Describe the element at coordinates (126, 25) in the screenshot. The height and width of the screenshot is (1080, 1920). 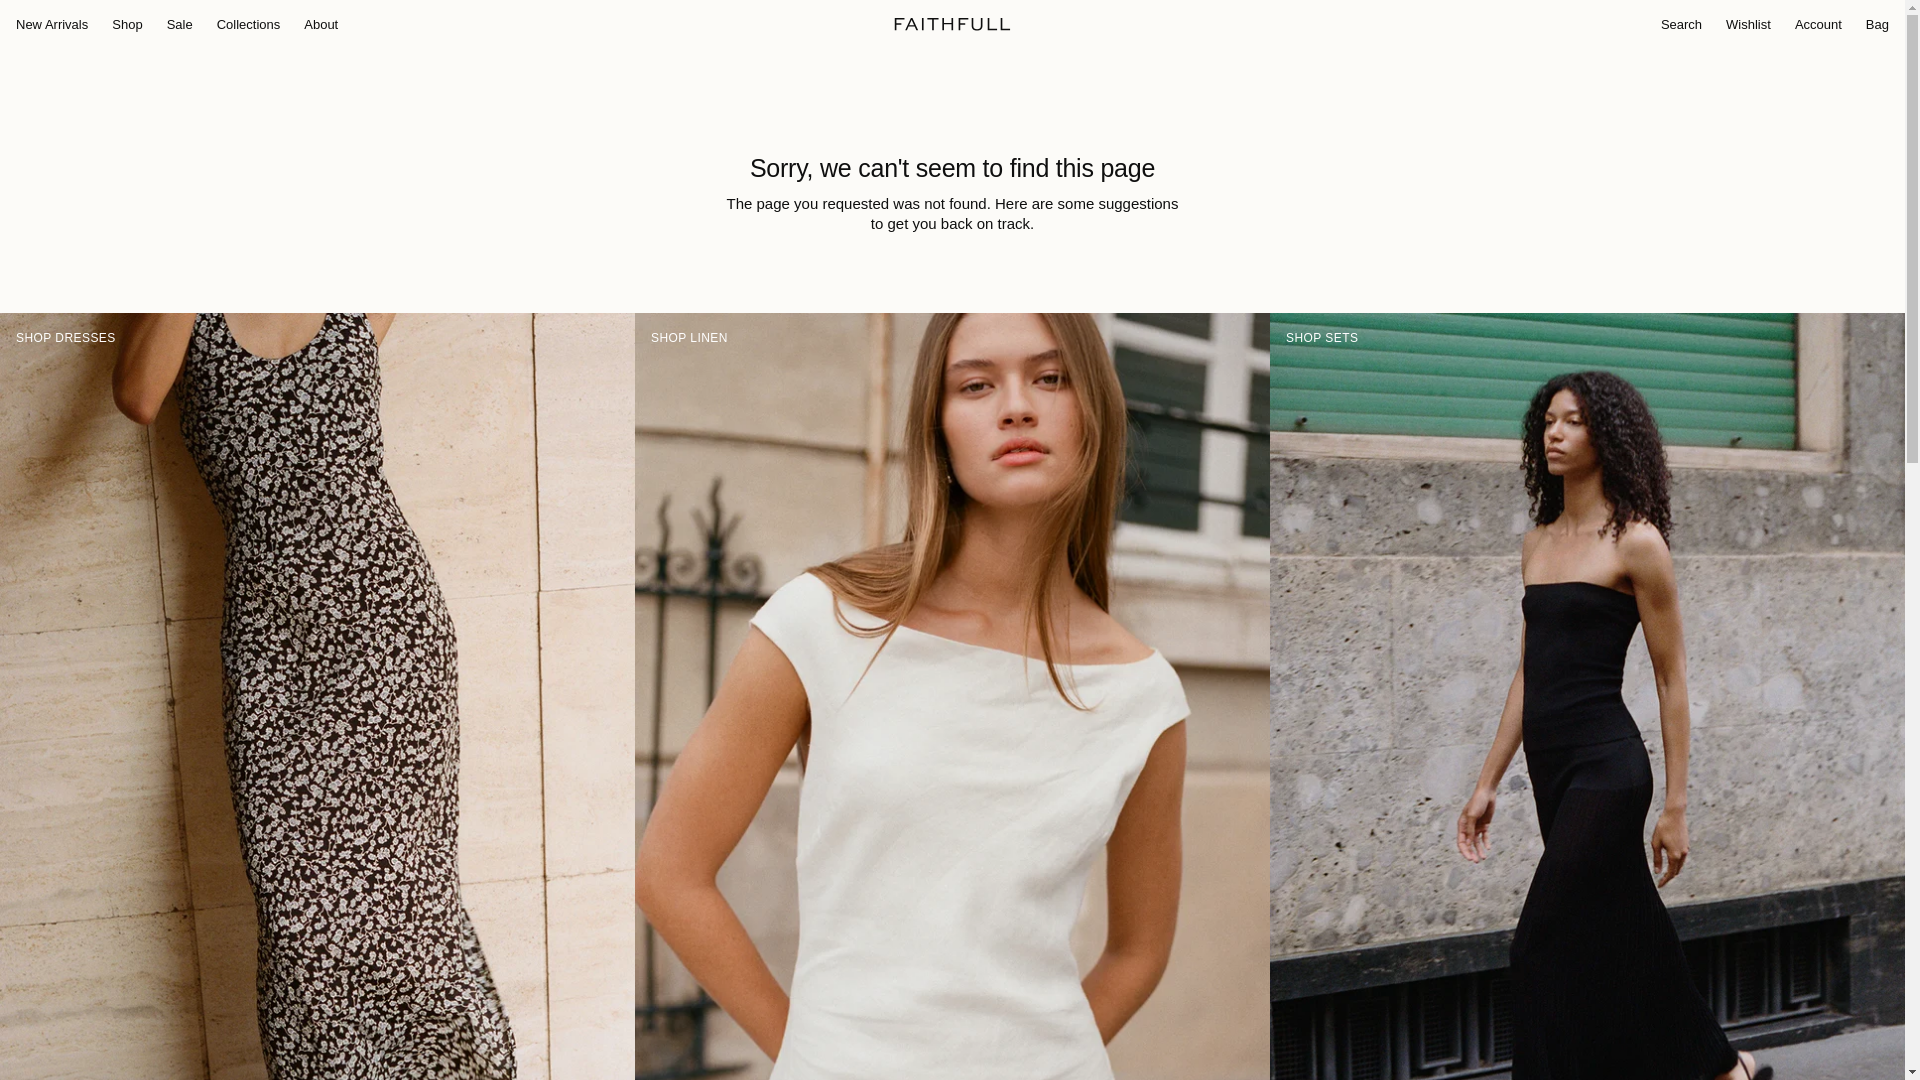
I see `Shop` at that location.